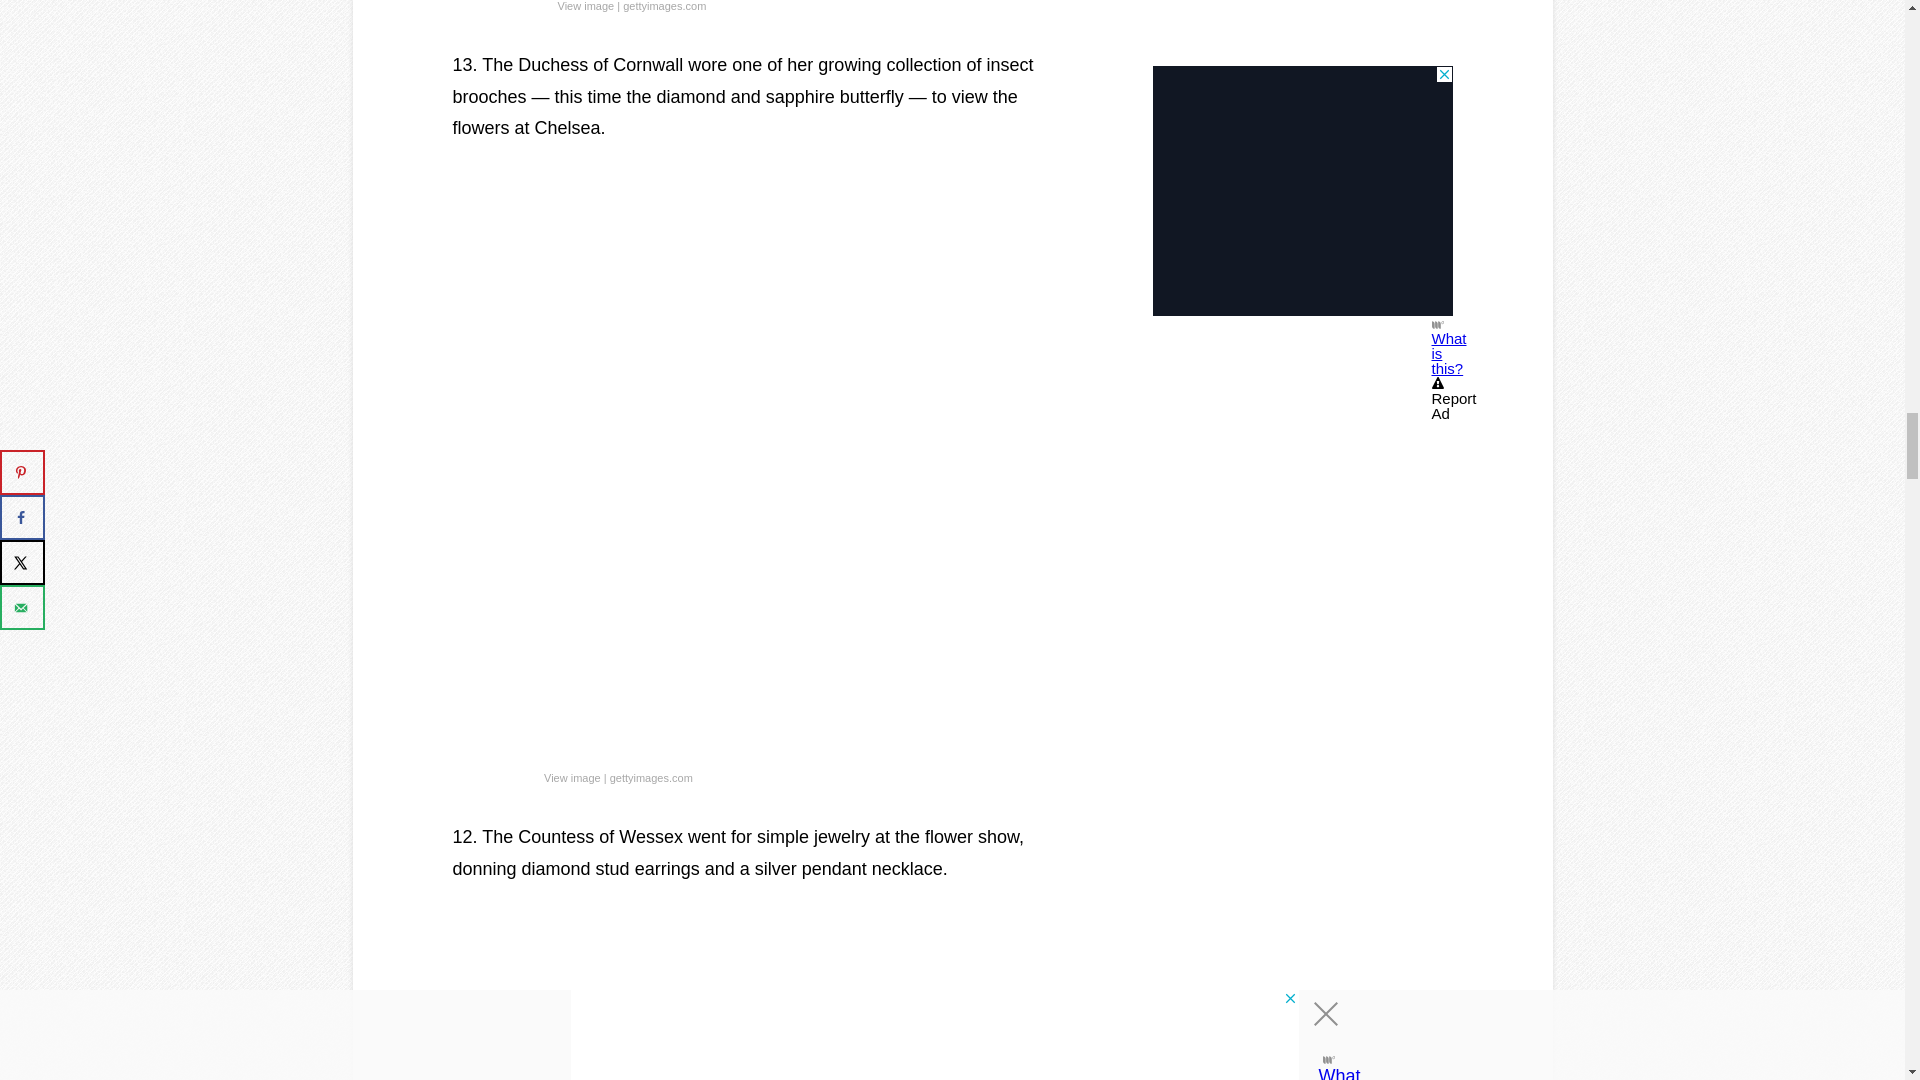  Describe the element at coordinates (586, 8) in the screenshot. I see `View image` at that location.